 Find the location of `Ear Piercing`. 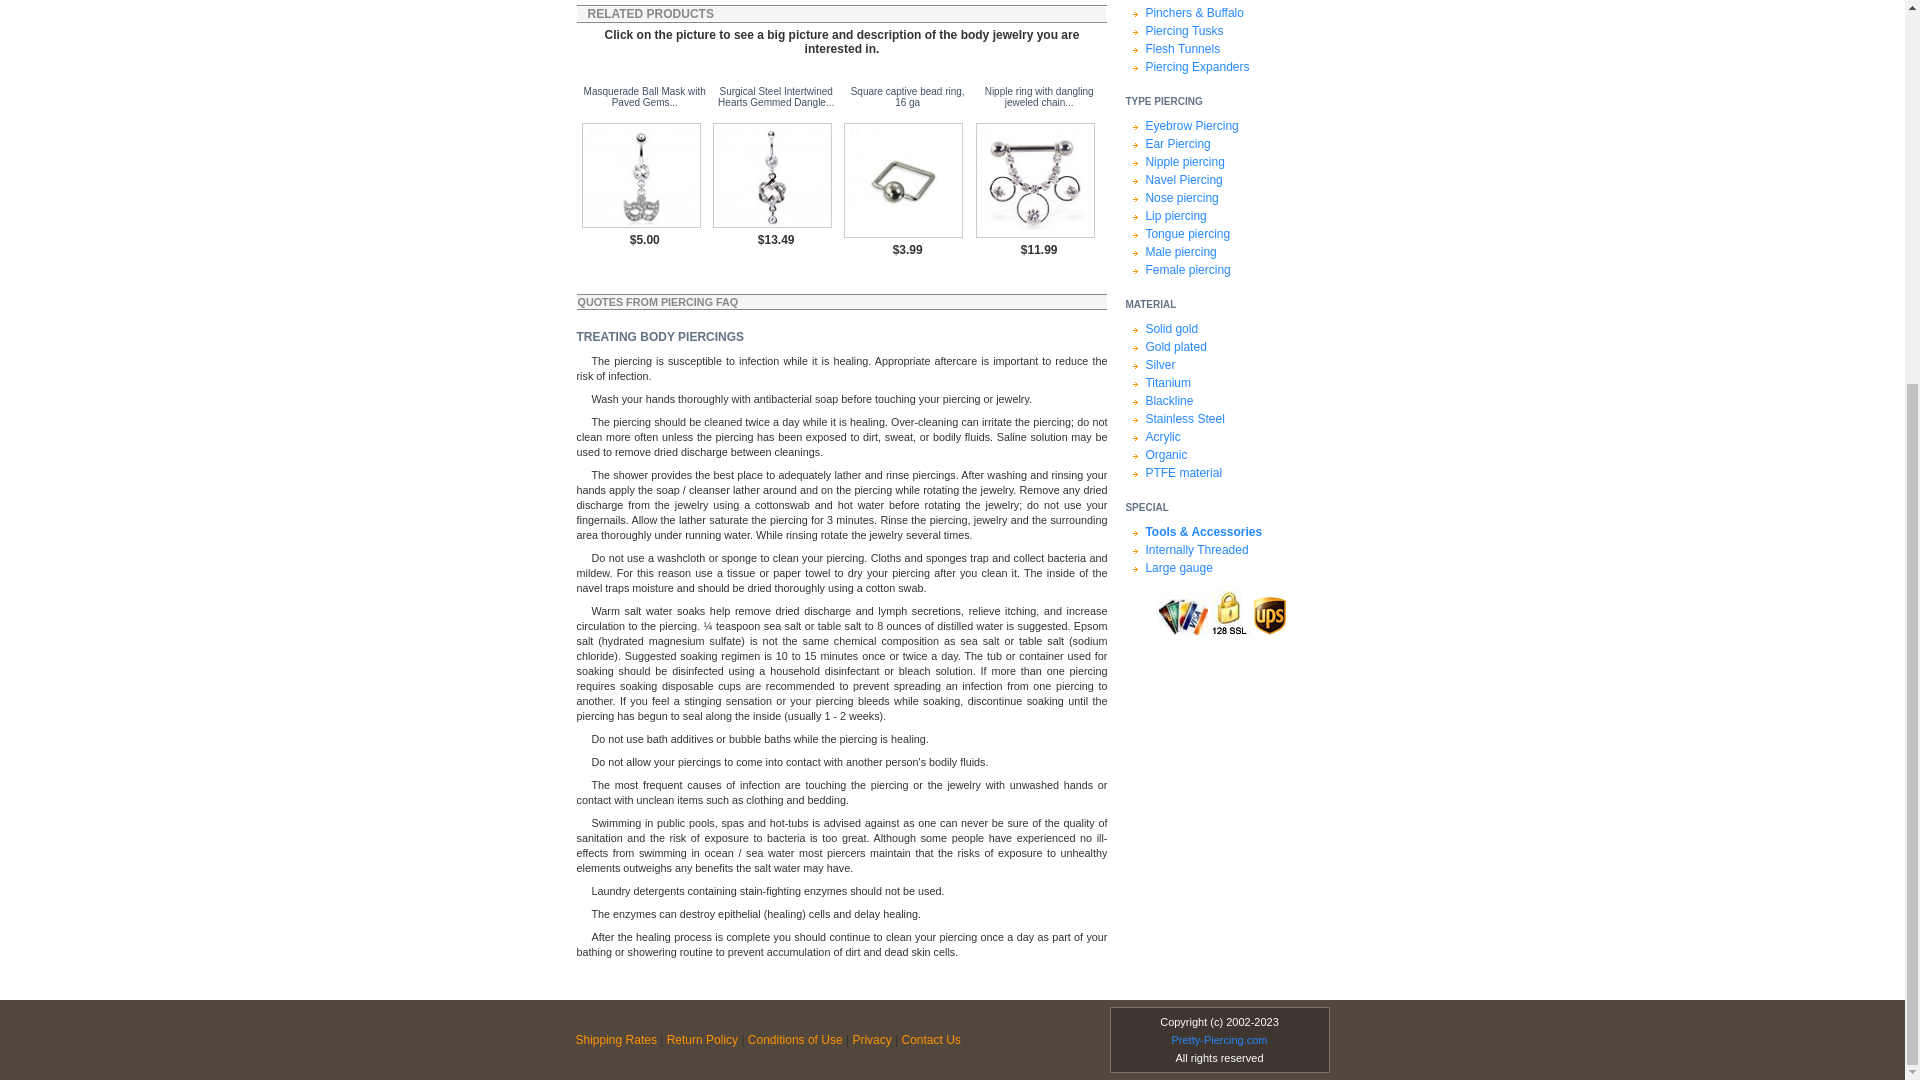

Ear Piercing is located at coordinates (1235, 144).